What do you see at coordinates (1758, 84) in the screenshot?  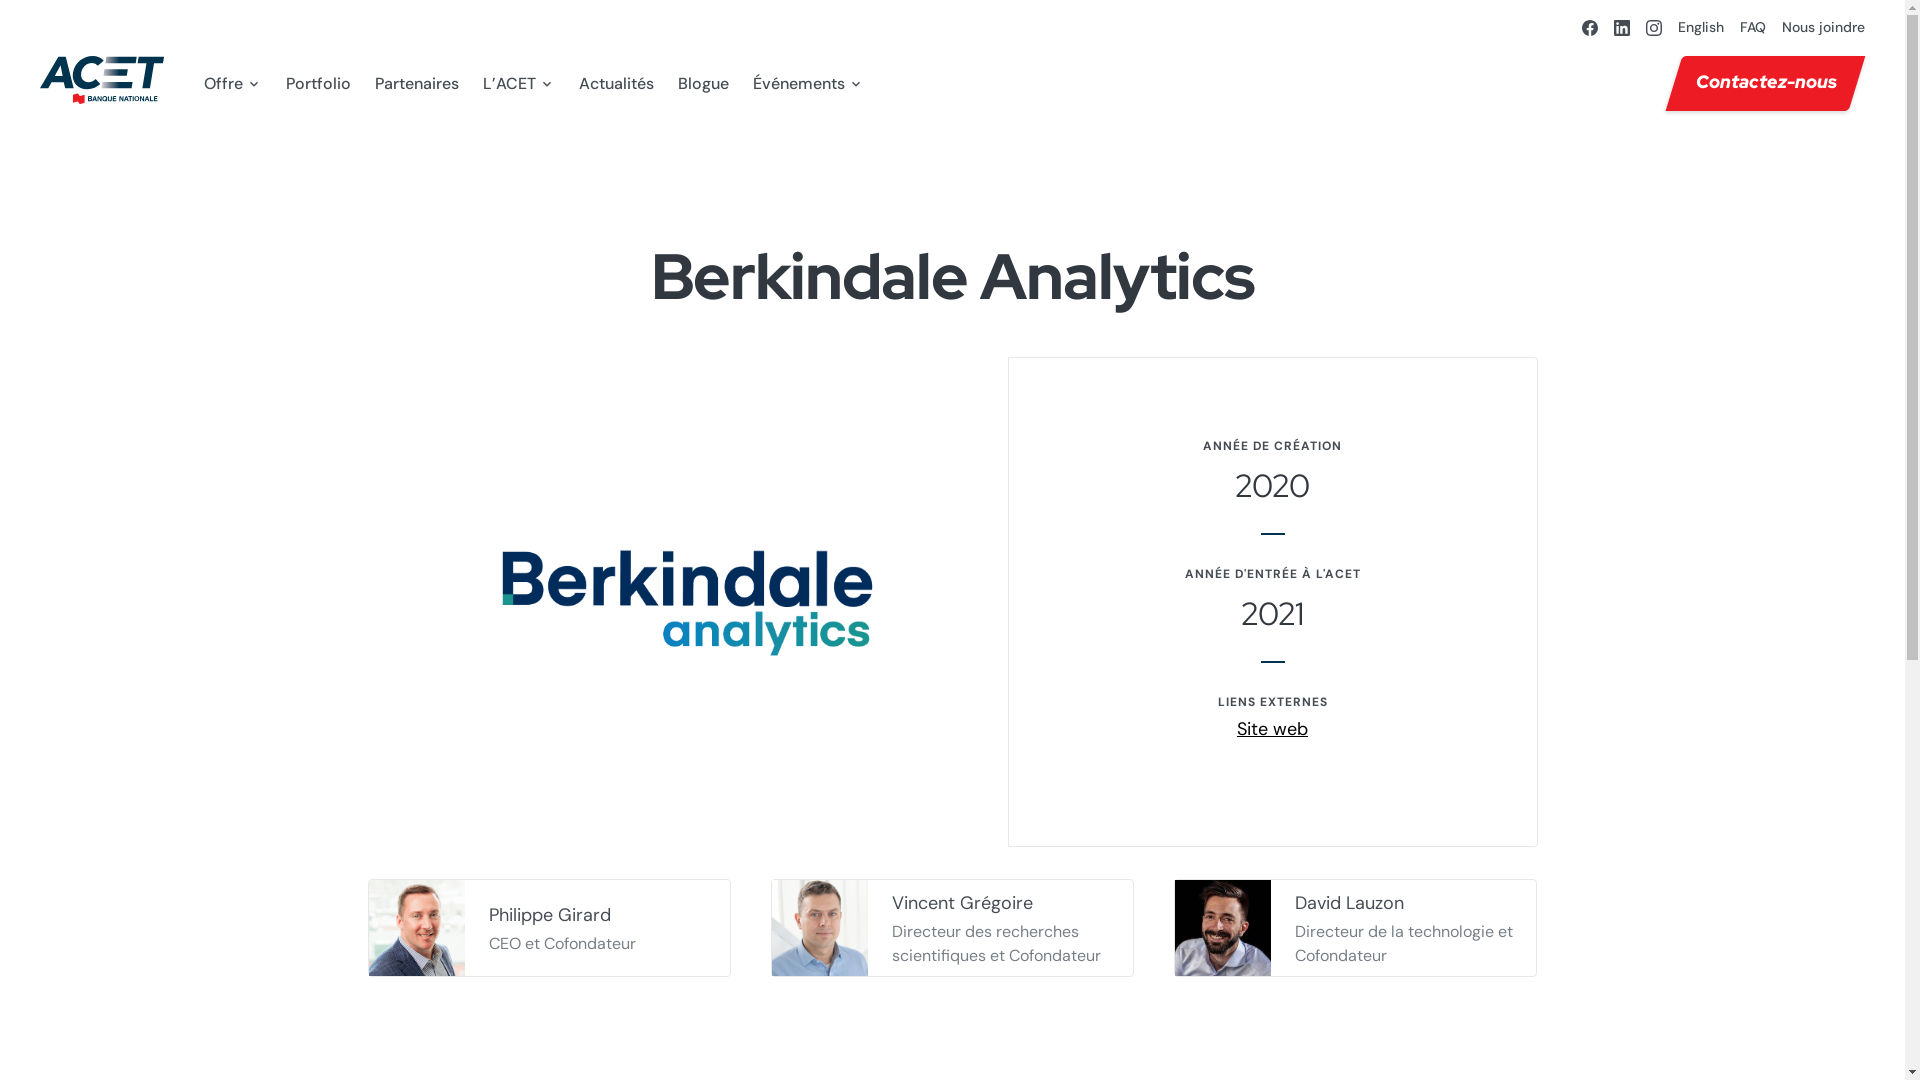 I see `Contactez-nous` at bounding box center [1758, 84].